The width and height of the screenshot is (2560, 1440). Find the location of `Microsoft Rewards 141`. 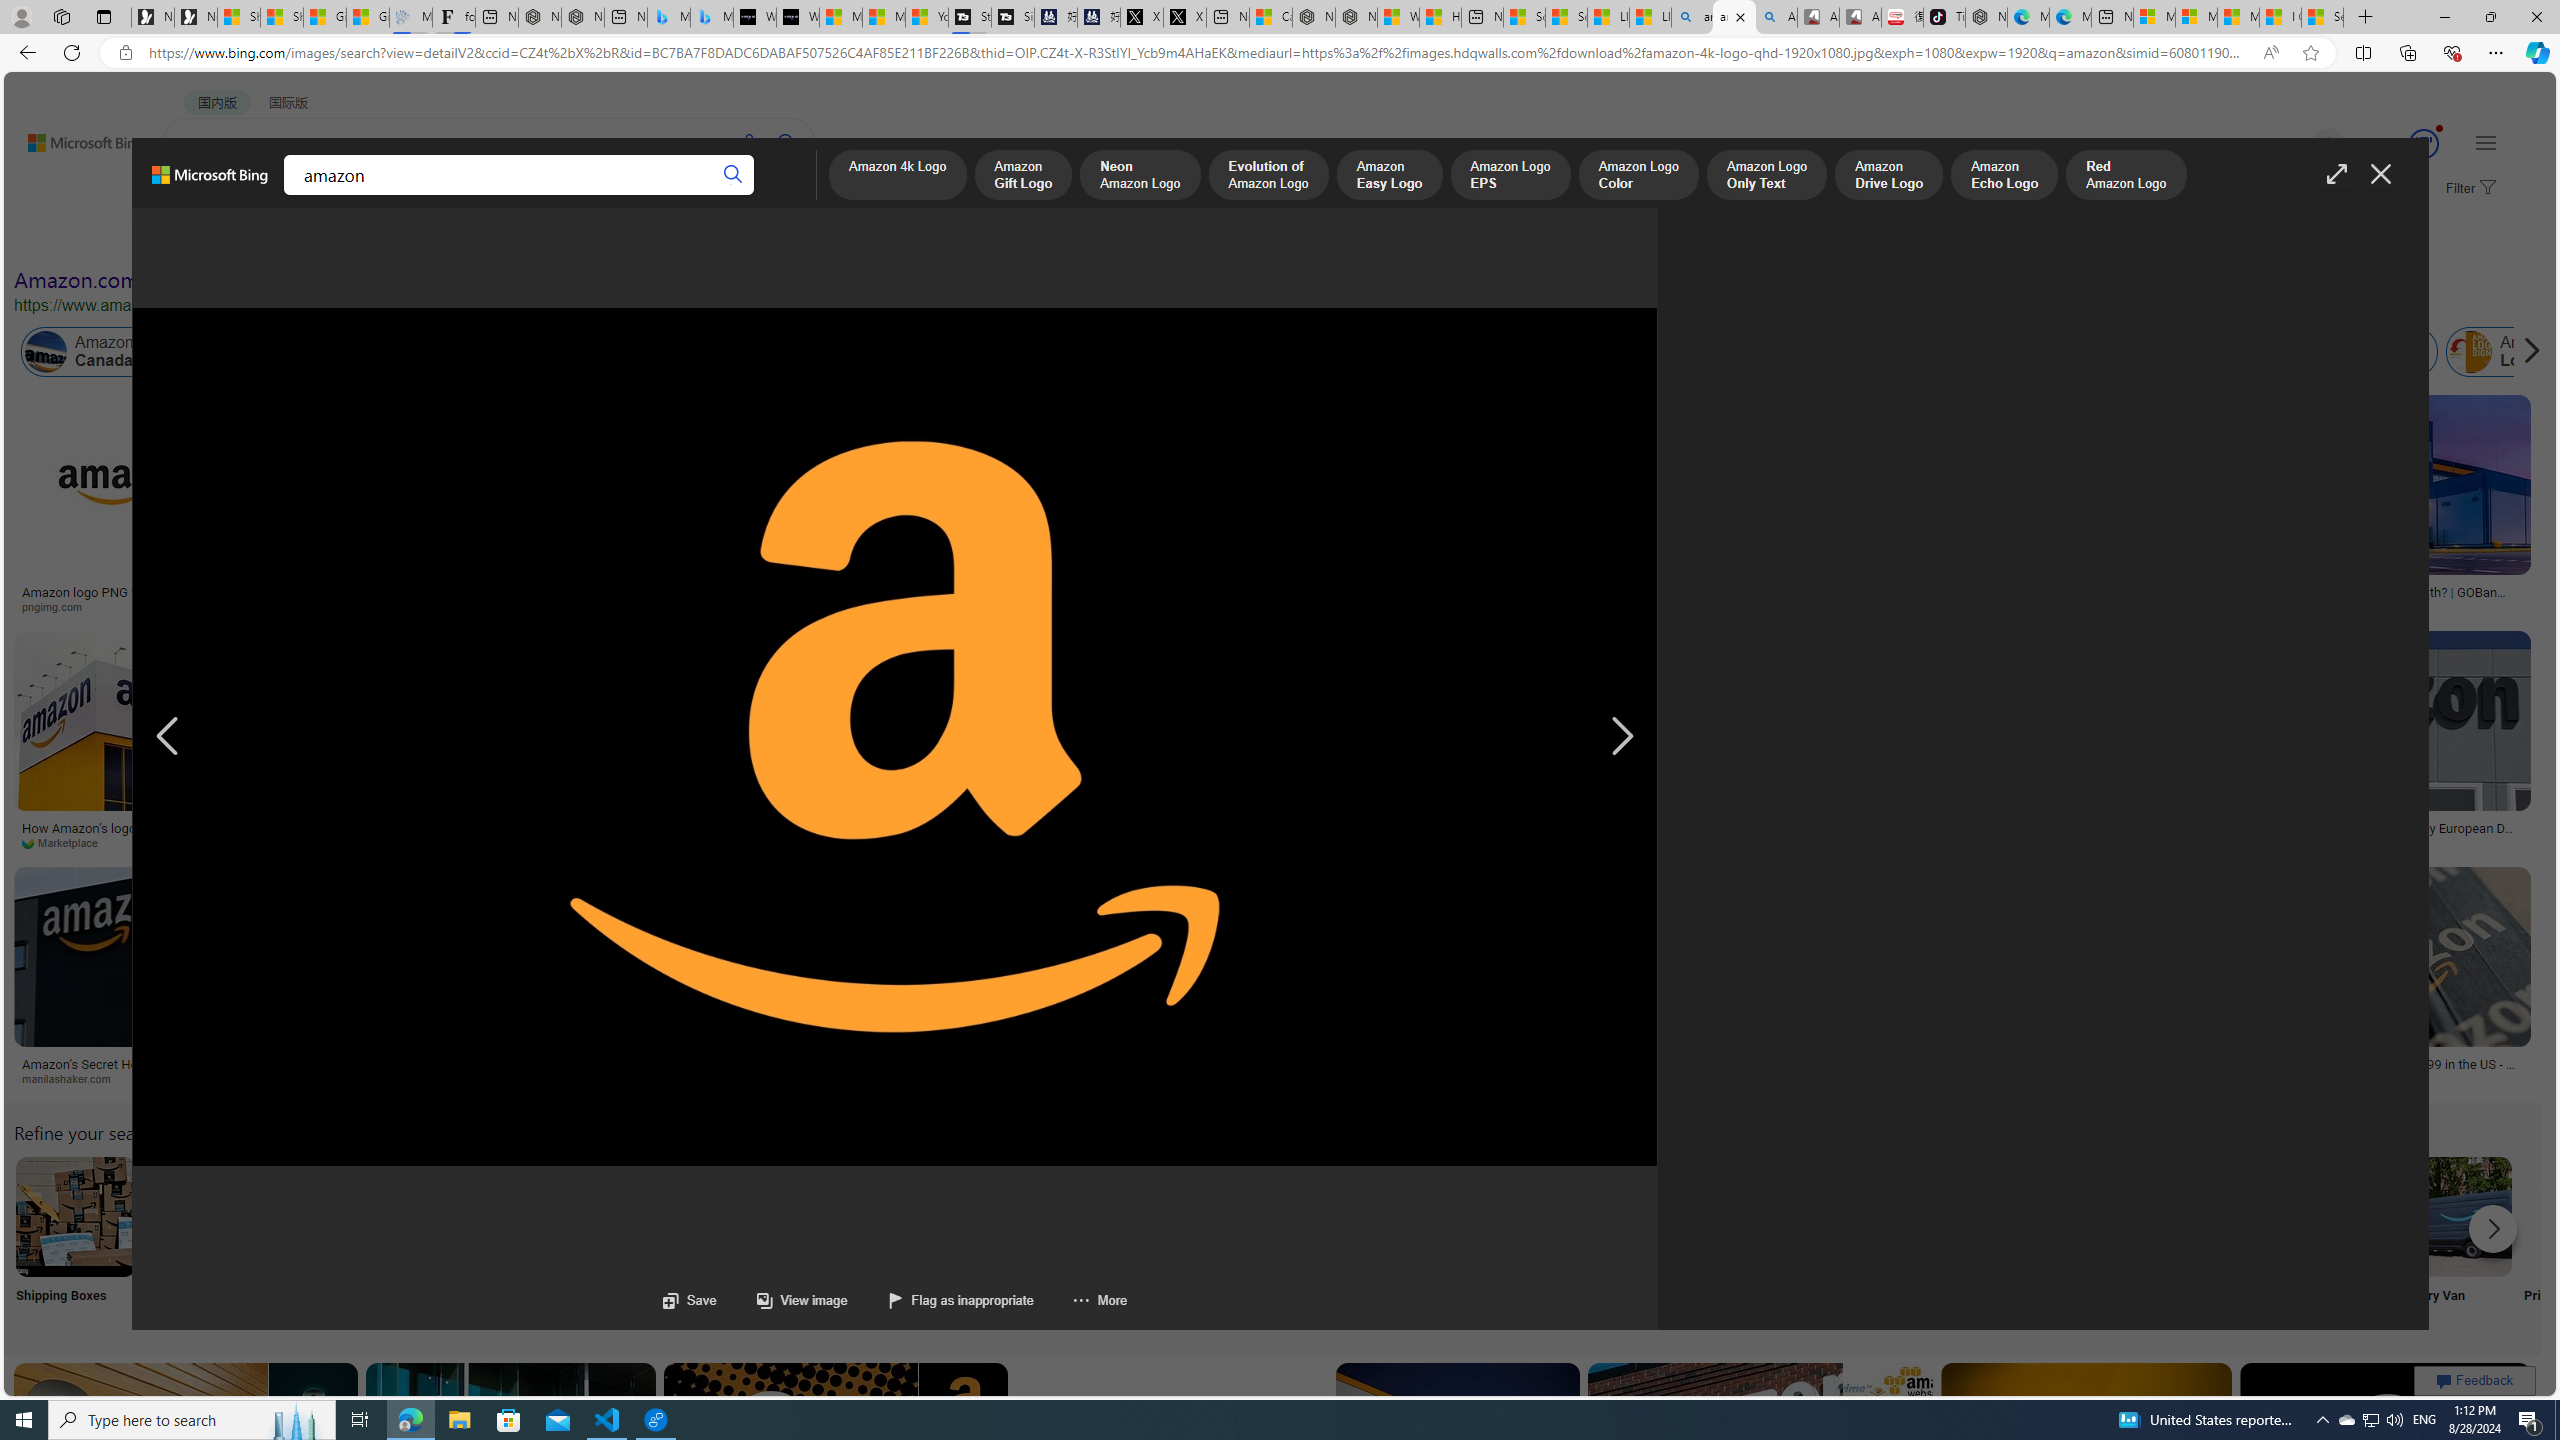

Microsoft Rewards 141 is located at coordinates (2400, 144).